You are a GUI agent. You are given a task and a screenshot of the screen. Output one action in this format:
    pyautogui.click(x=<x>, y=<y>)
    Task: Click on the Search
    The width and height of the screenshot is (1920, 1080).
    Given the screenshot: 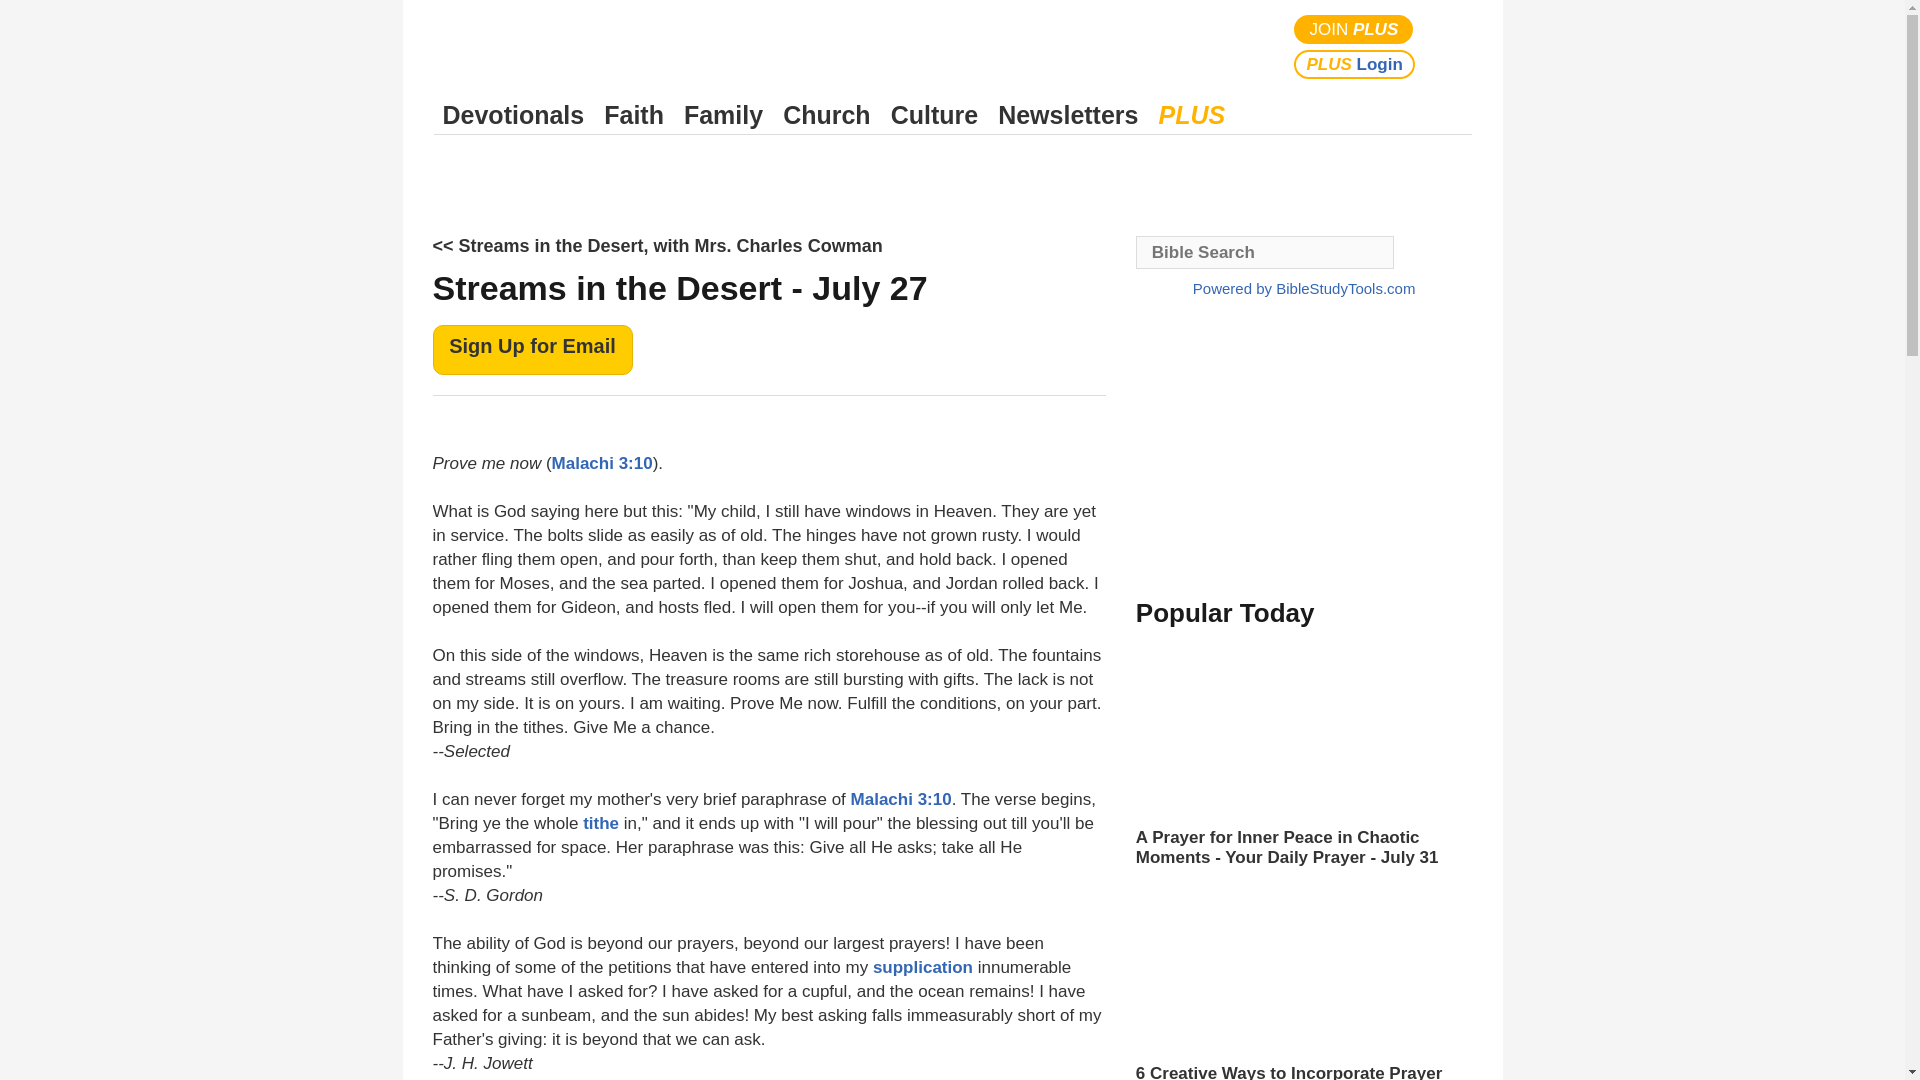 What is the action you would take?
    pyautogui.click(x=1452, y=46)
    